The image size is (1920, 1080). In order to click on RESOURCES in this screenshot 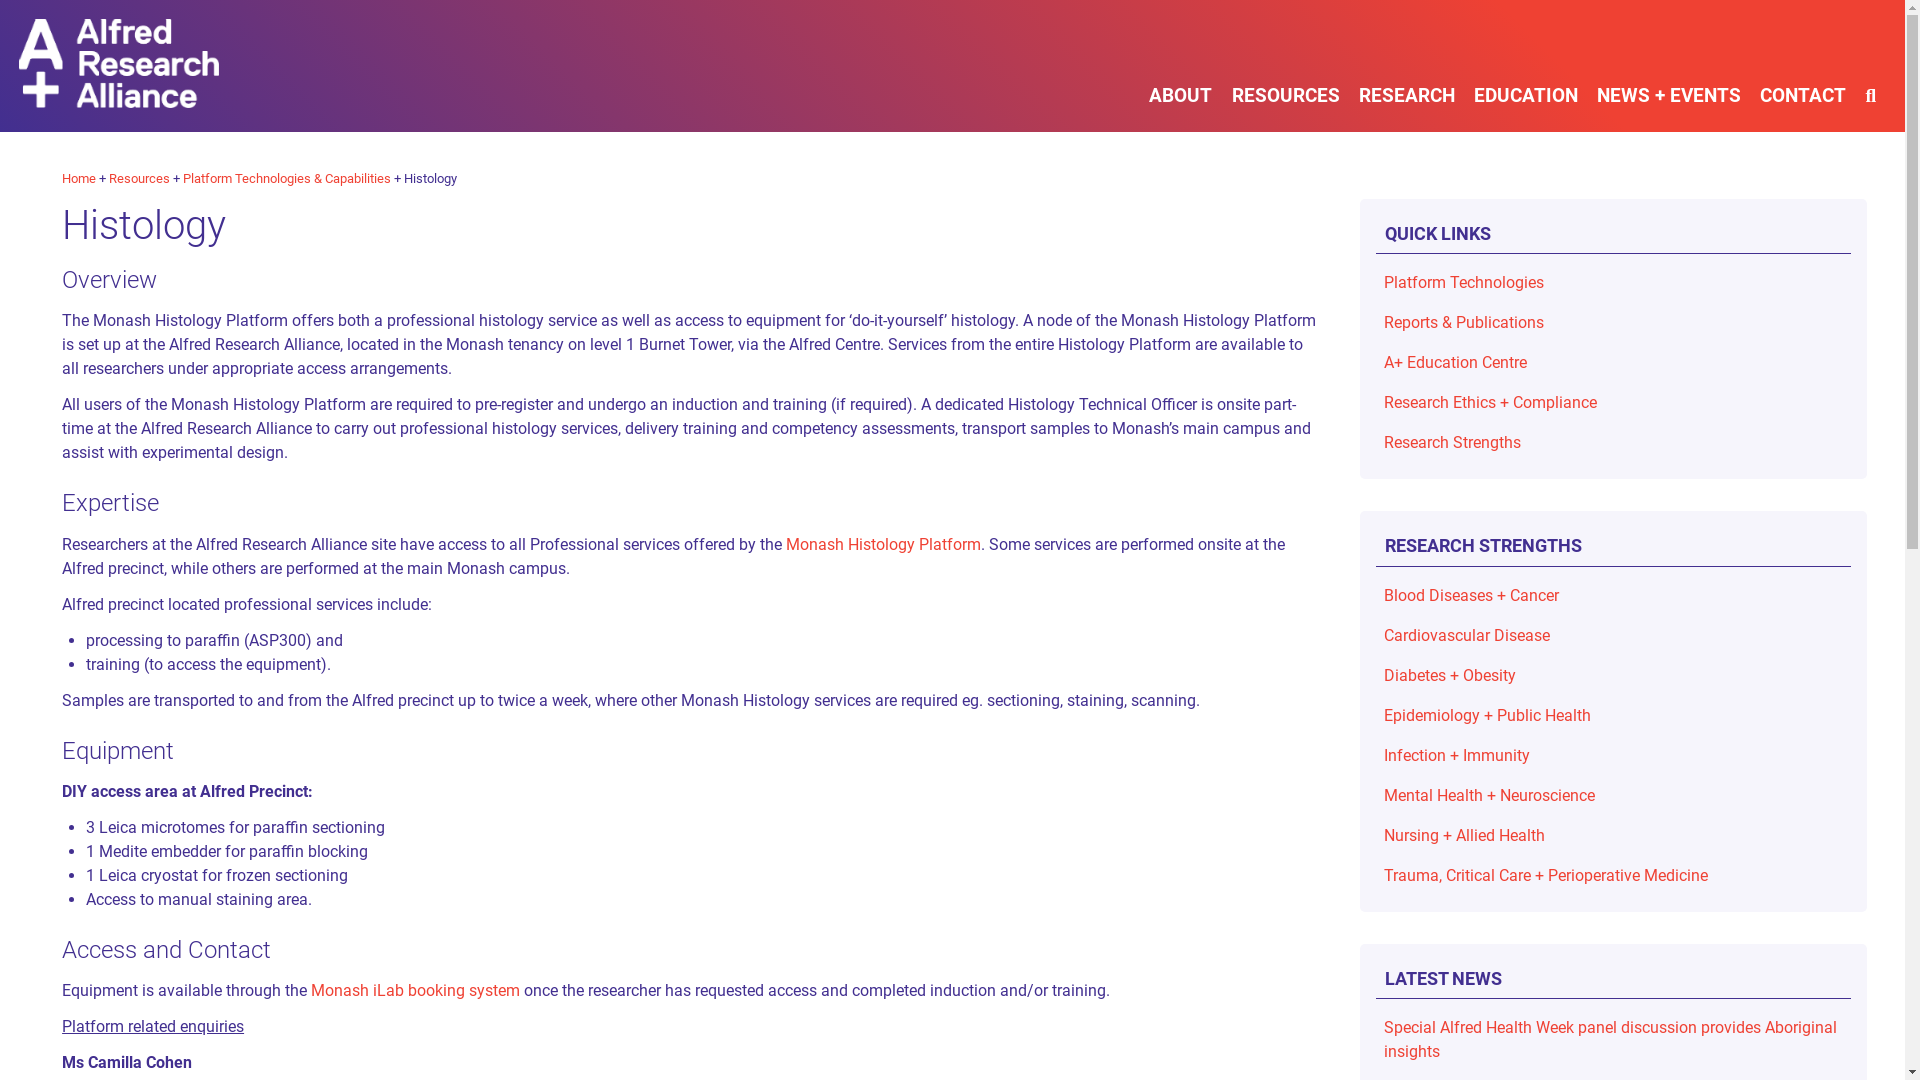, I will do `click(1286, 90)`.